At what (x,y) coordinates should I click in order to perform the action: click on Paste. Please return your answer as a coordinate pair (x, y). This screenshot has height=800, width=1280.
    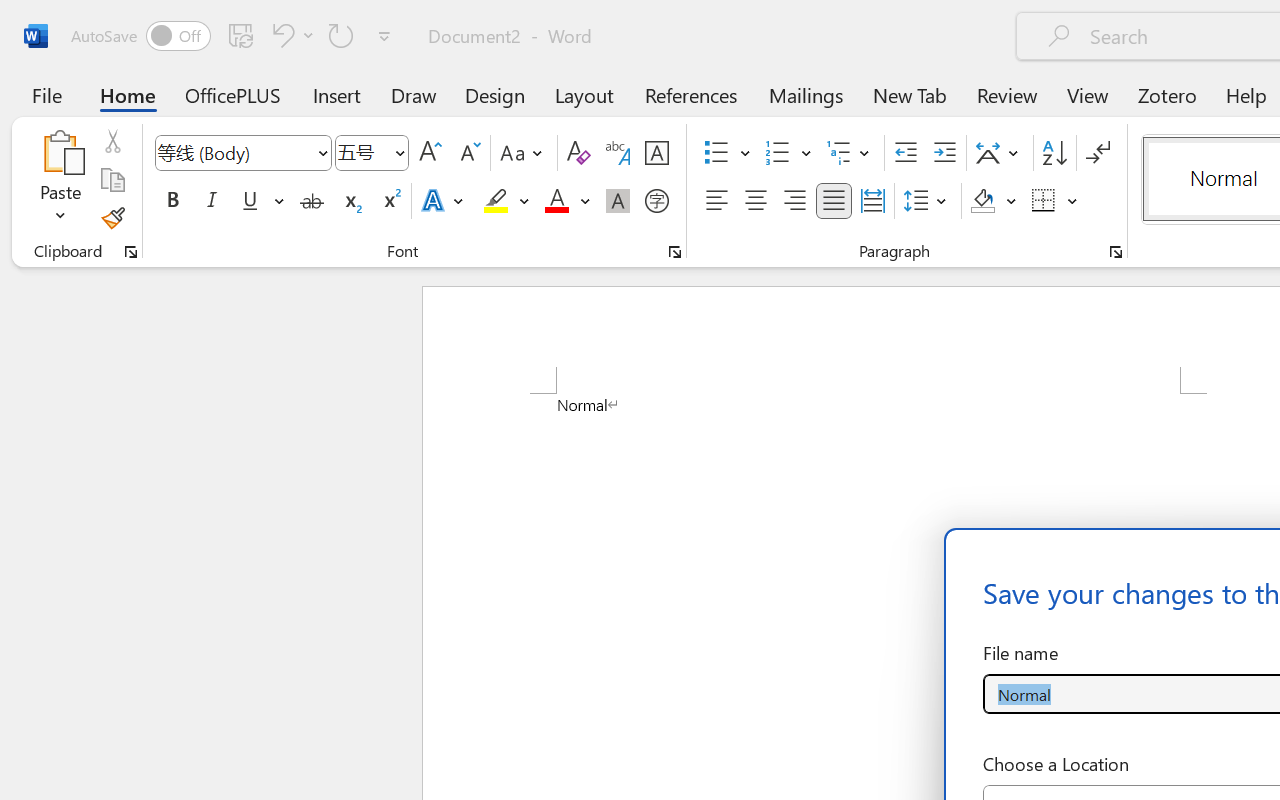
    Looking at the image, I should click on (60, 152).